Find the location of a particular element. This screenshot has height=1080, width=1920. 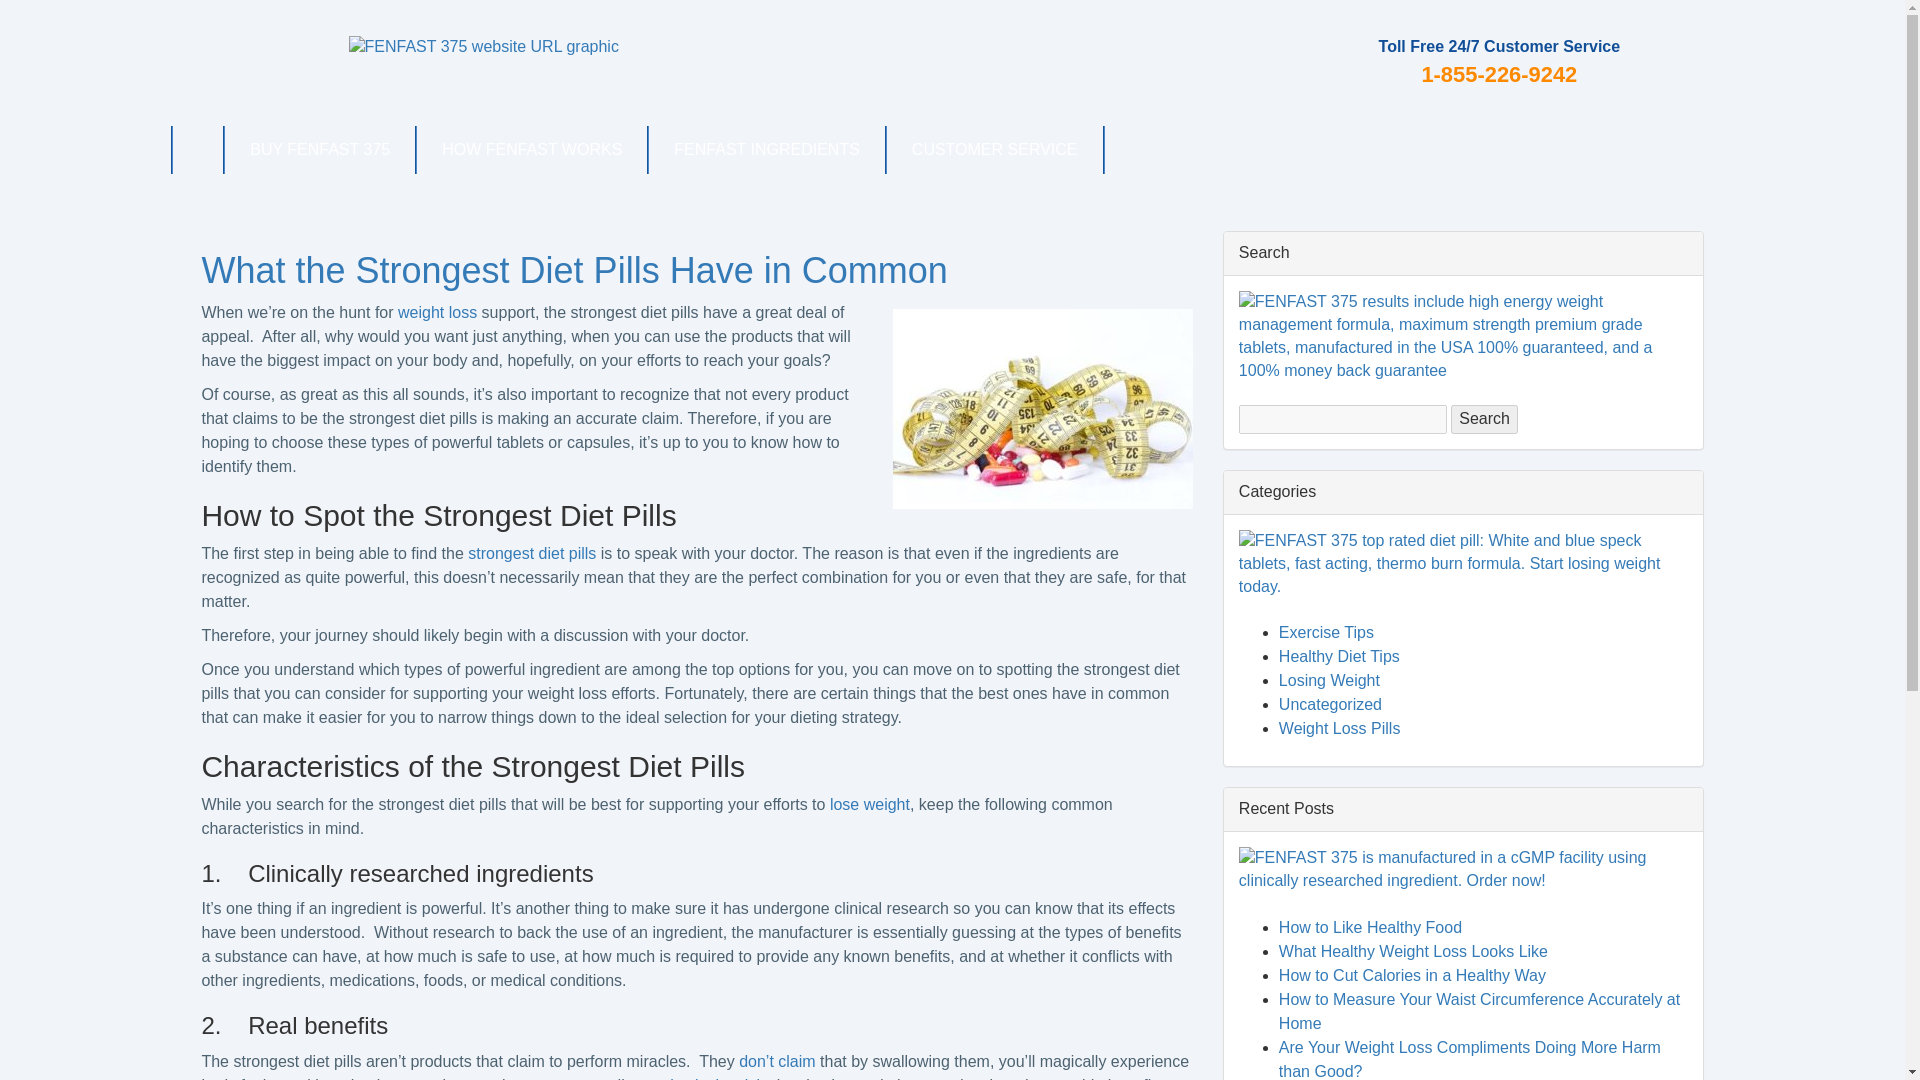

Categories is located at coordinates (1276, 491).